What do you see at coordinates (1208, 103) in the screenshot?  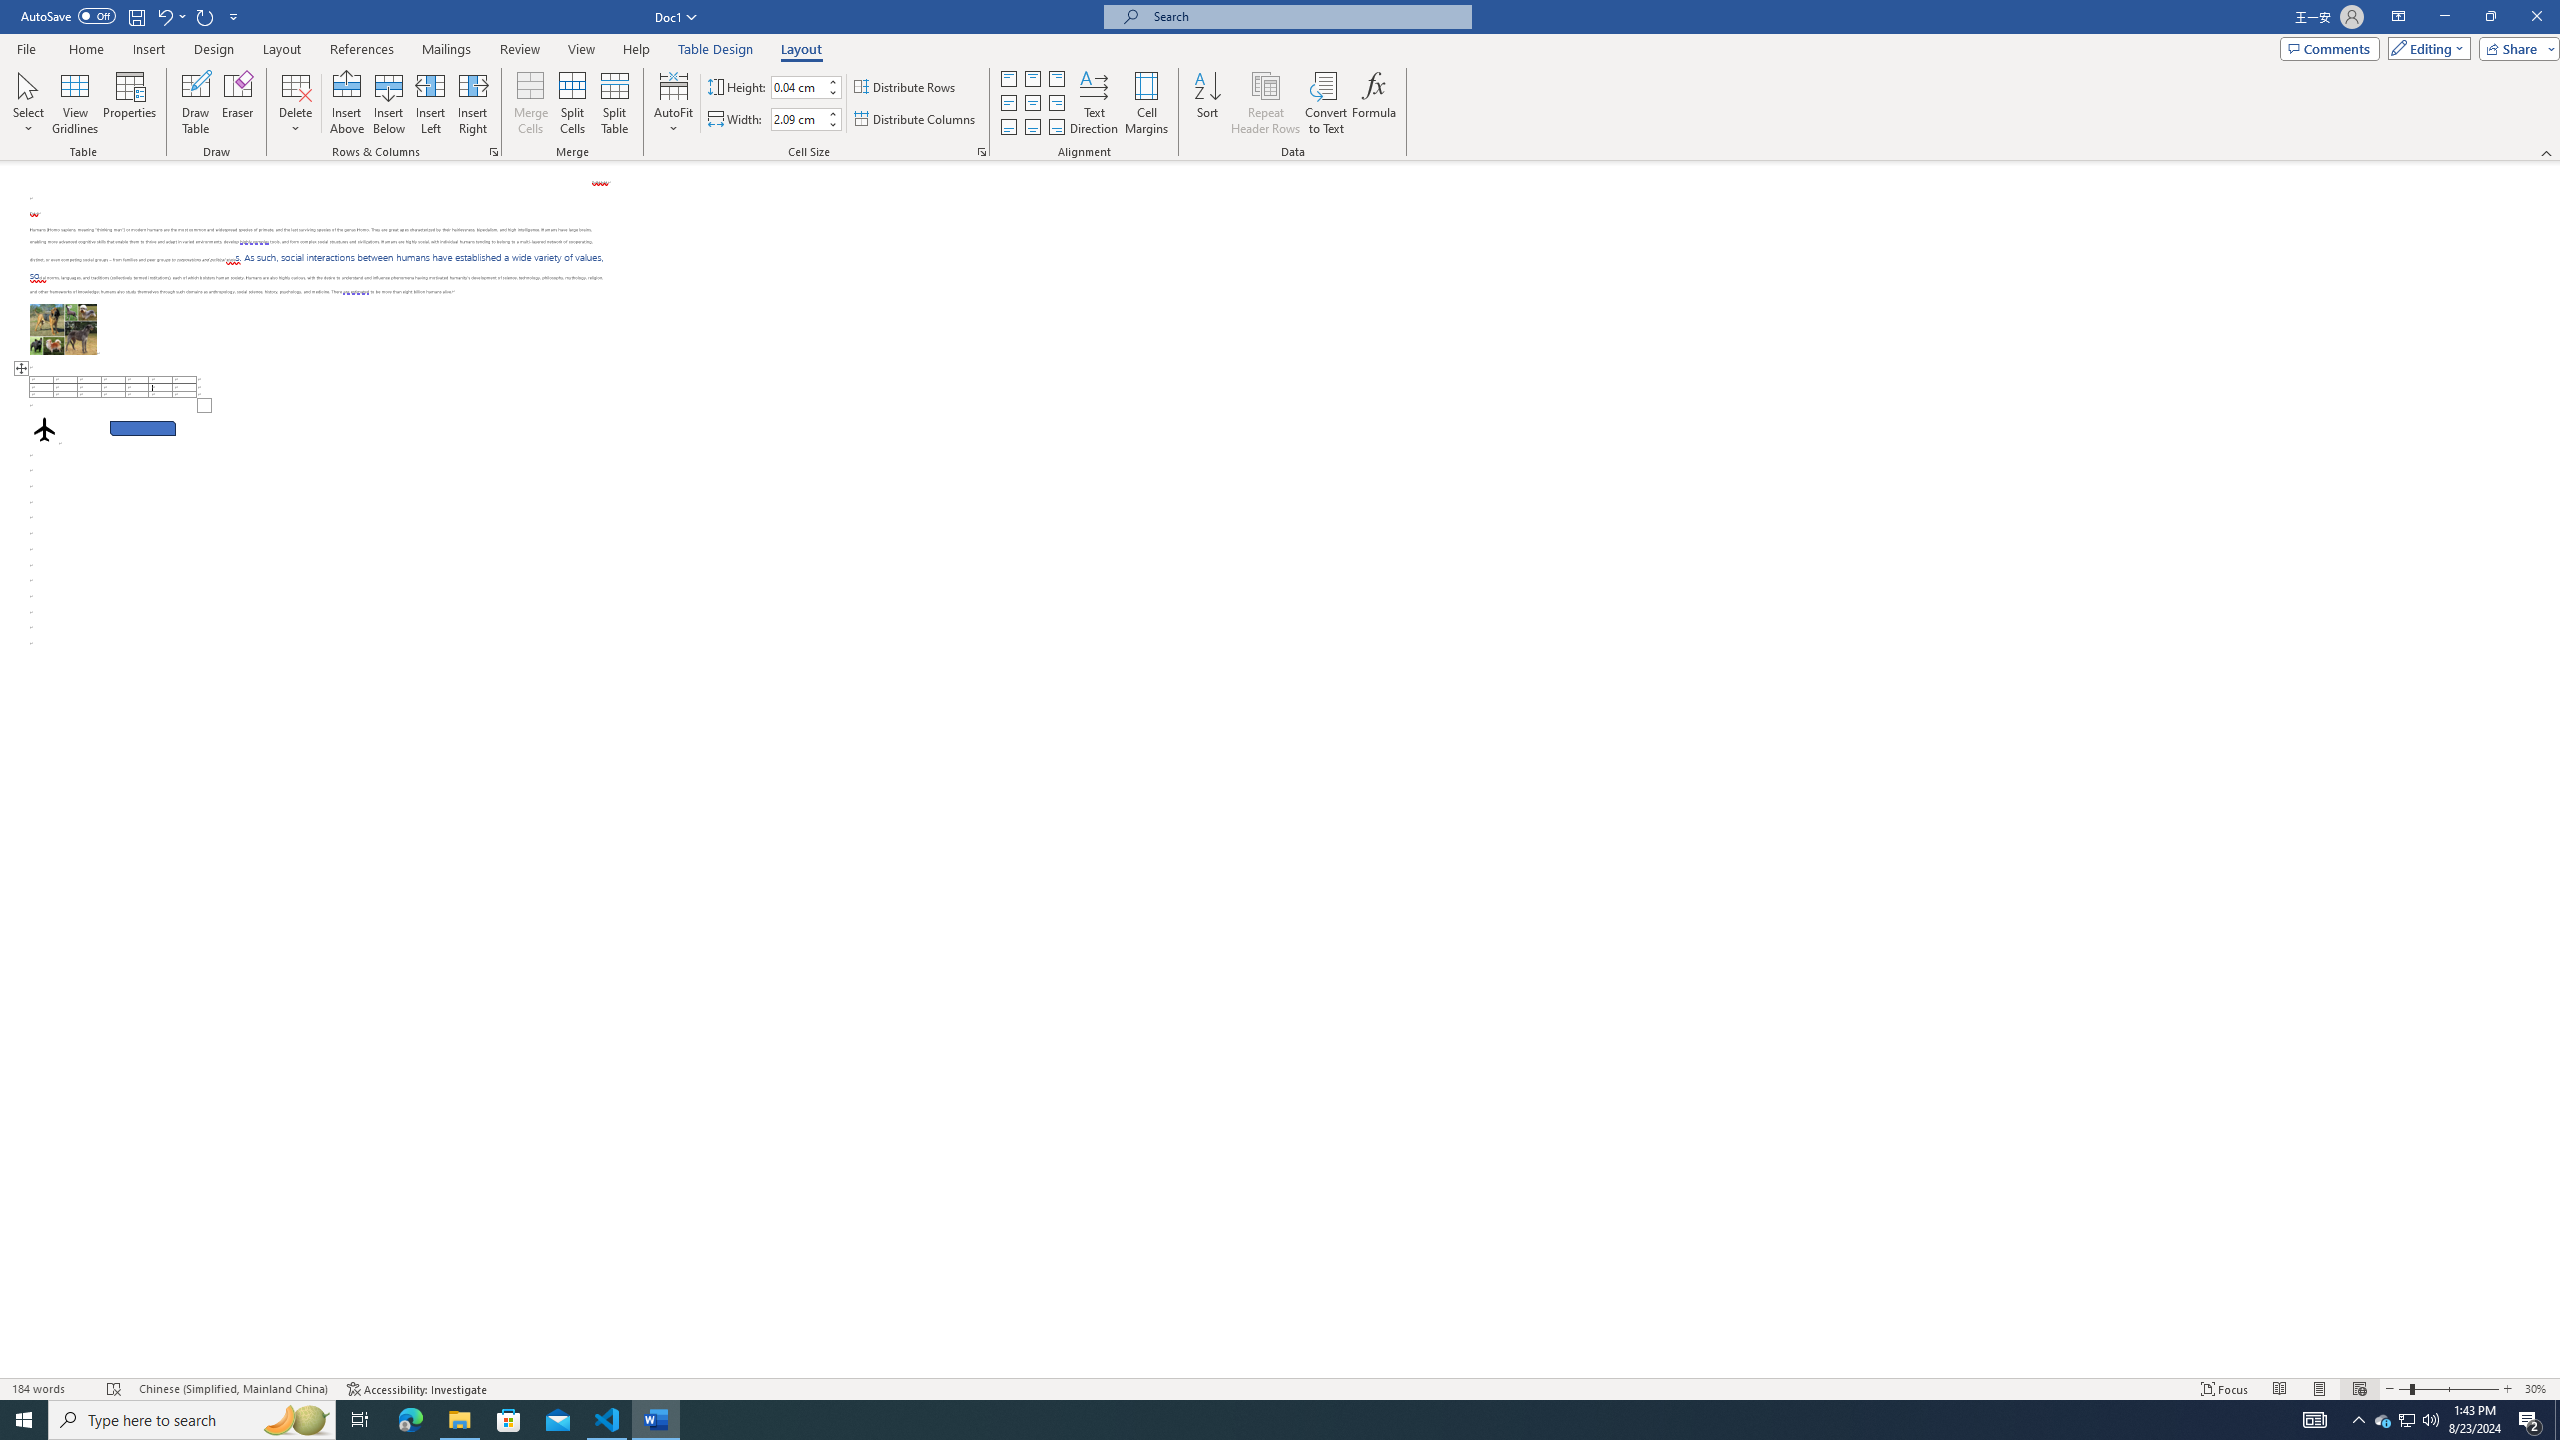 I see `Sort...` at bounding box center [1208, 103].